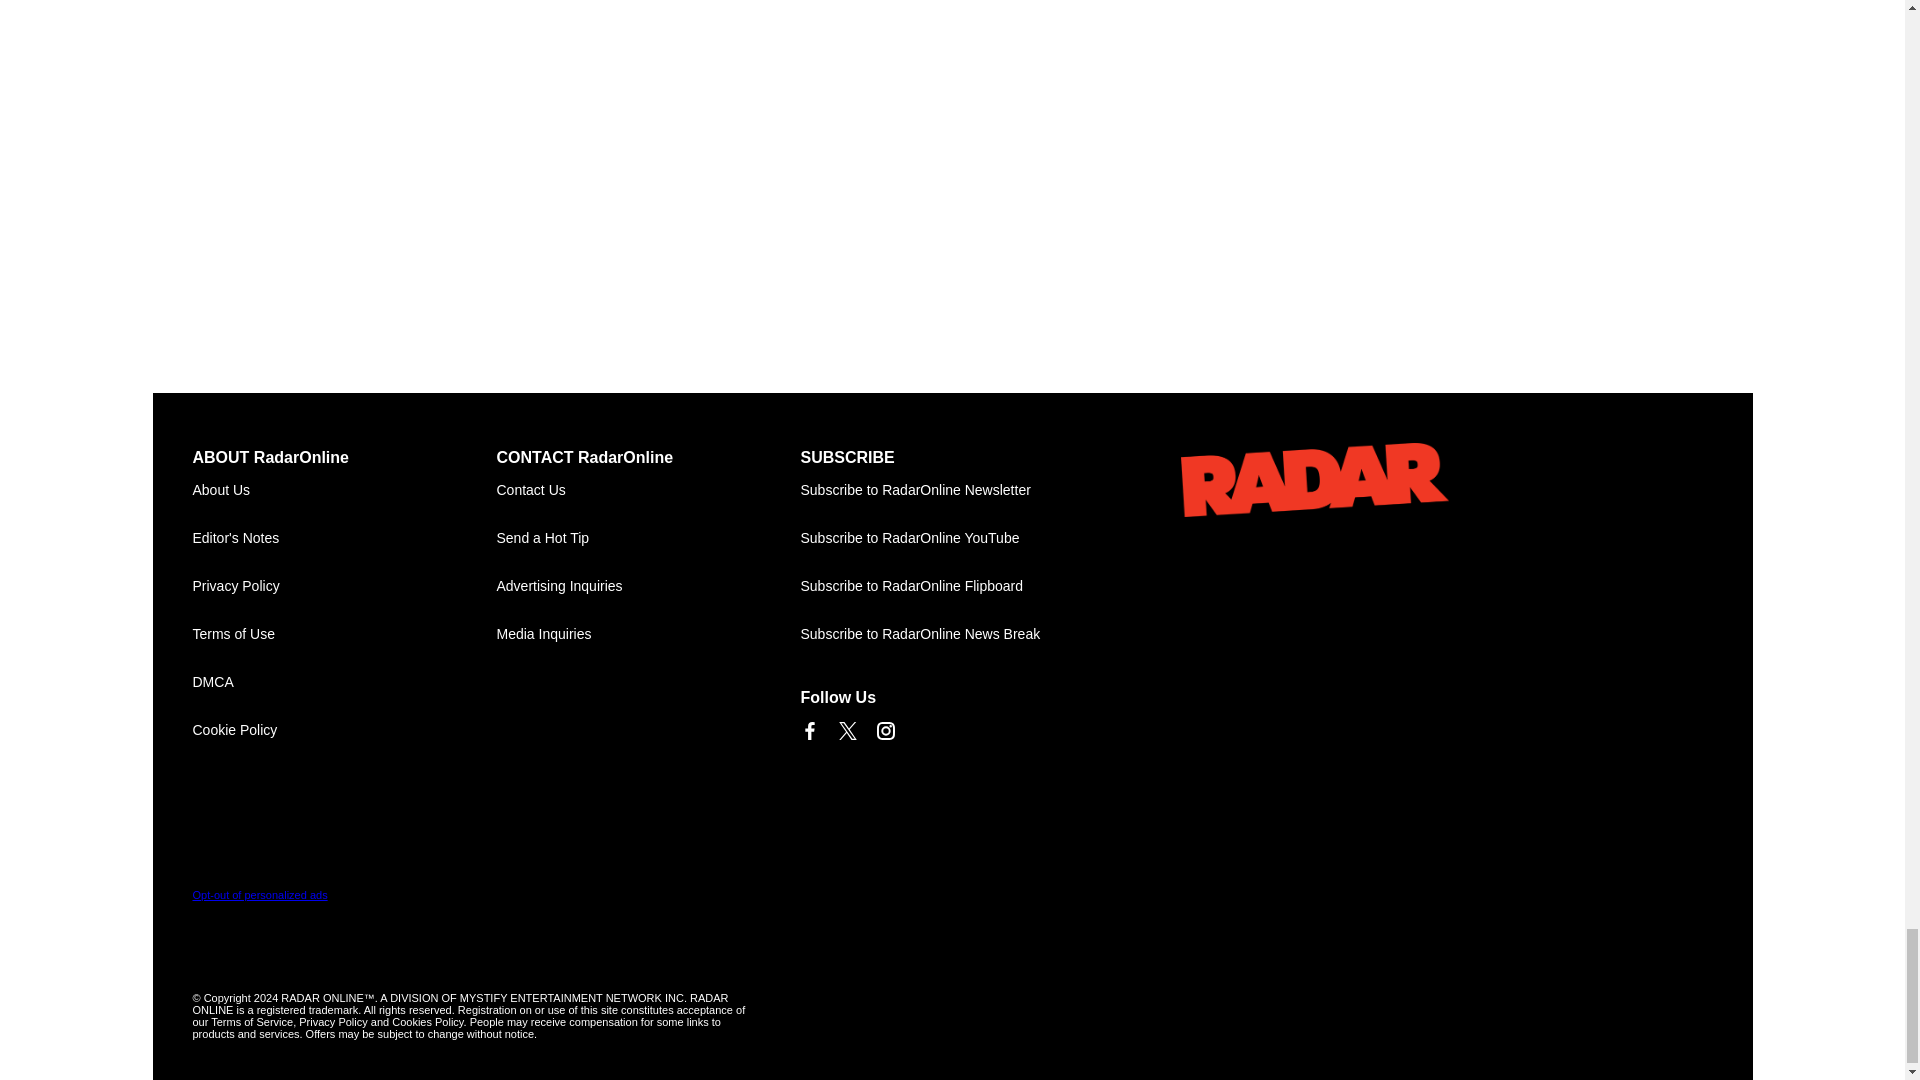  I want to click on Link to X, so click(846, 730).